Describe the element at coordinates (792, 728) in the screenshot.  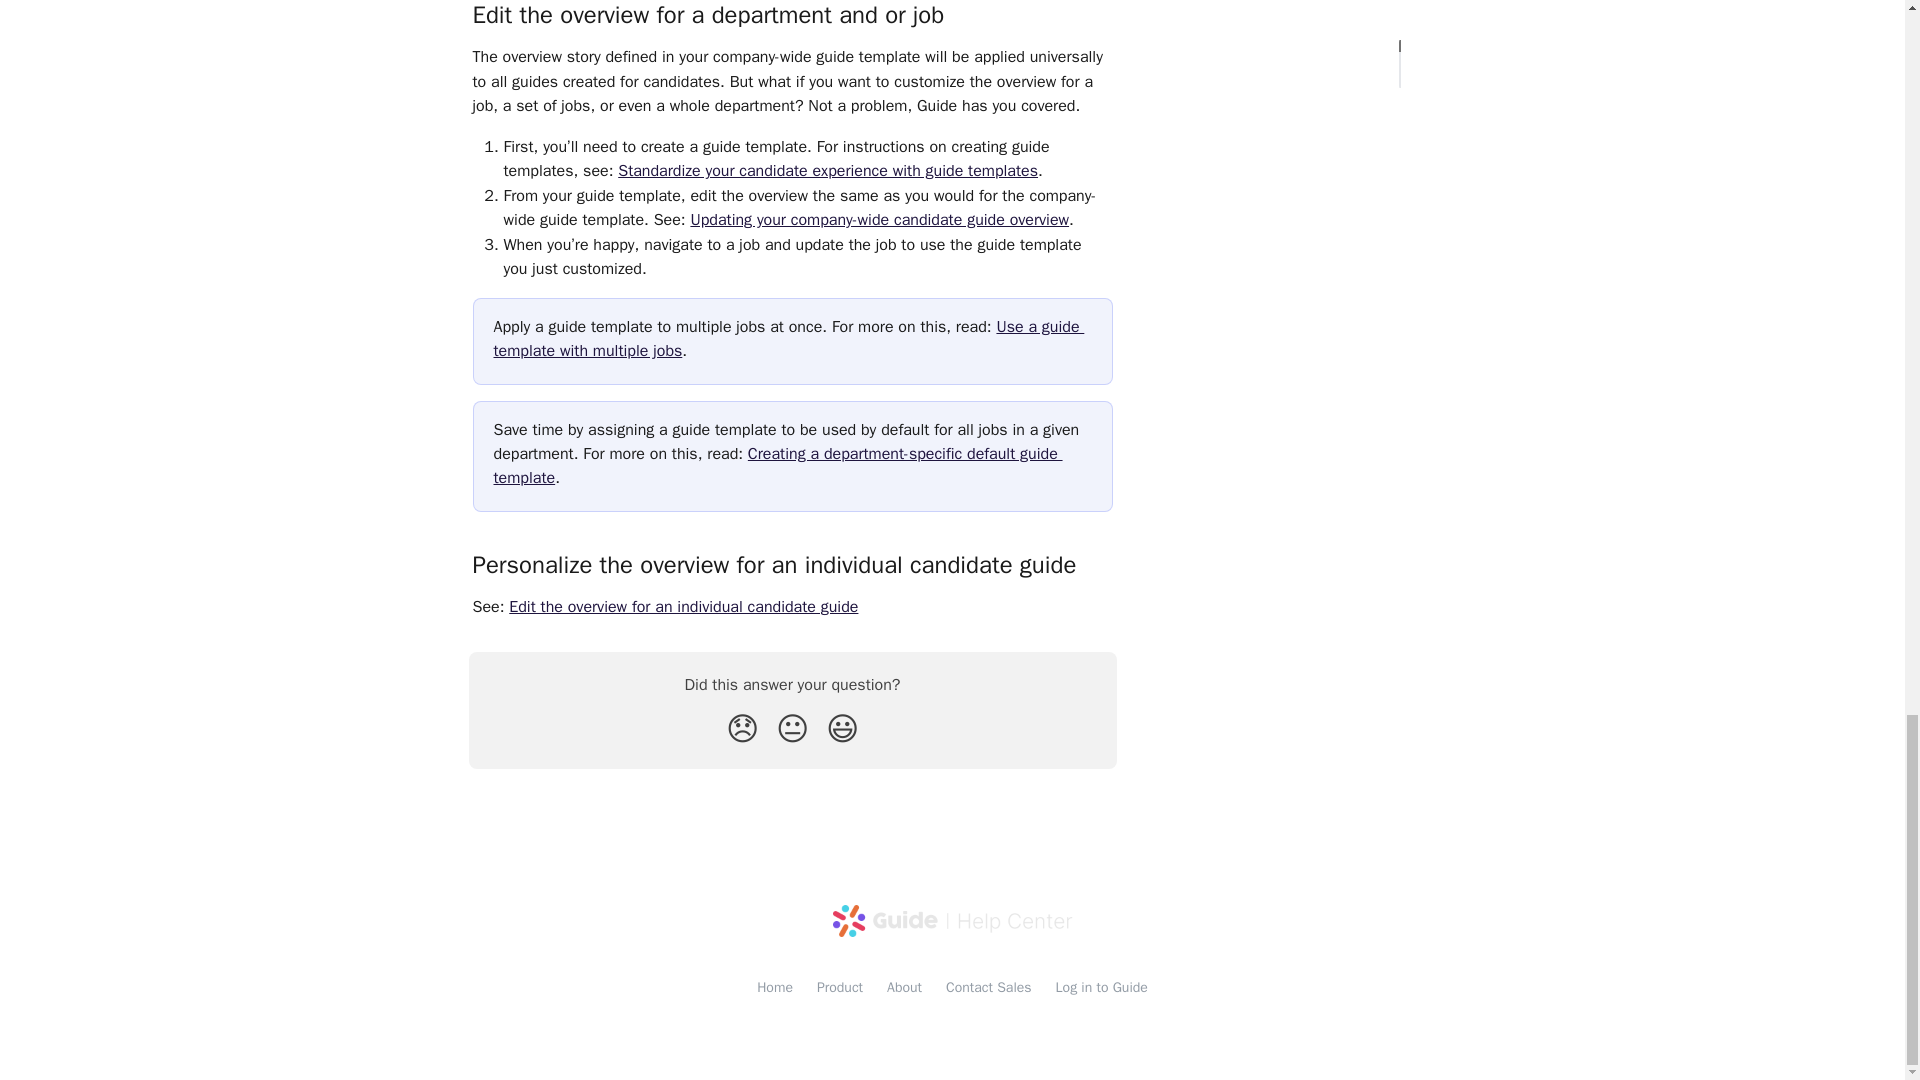
I see `Neutral` at that location.